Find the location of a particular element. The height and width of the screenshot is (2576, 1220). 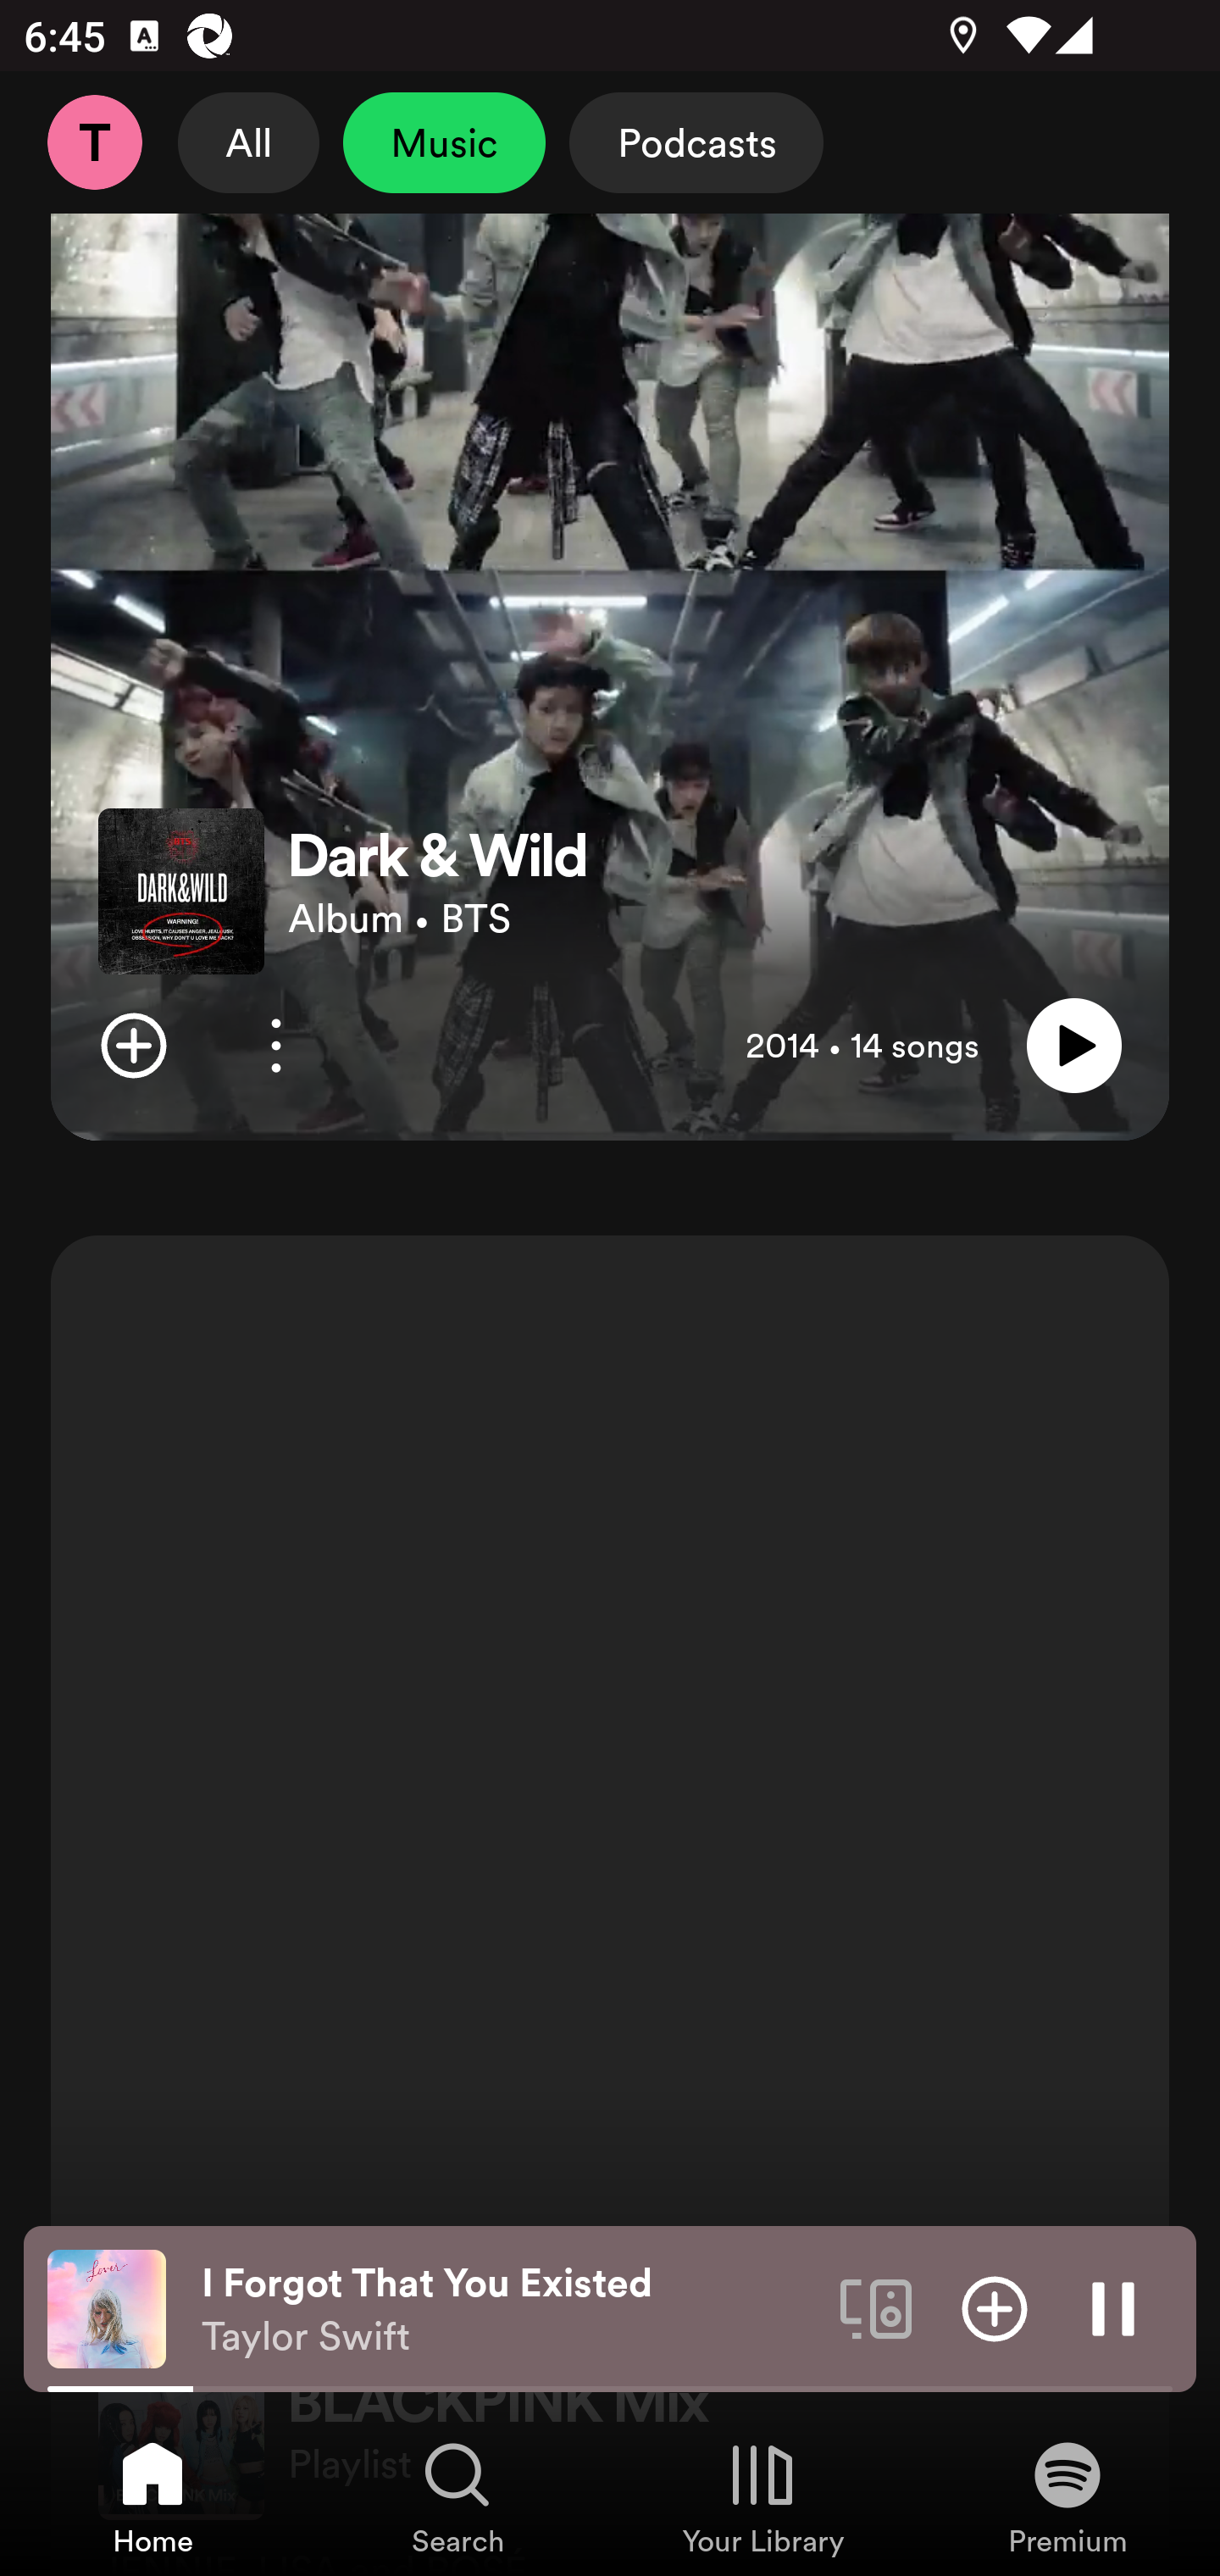

The cover art of the currently playing track is located at coordinates (107, 2307).